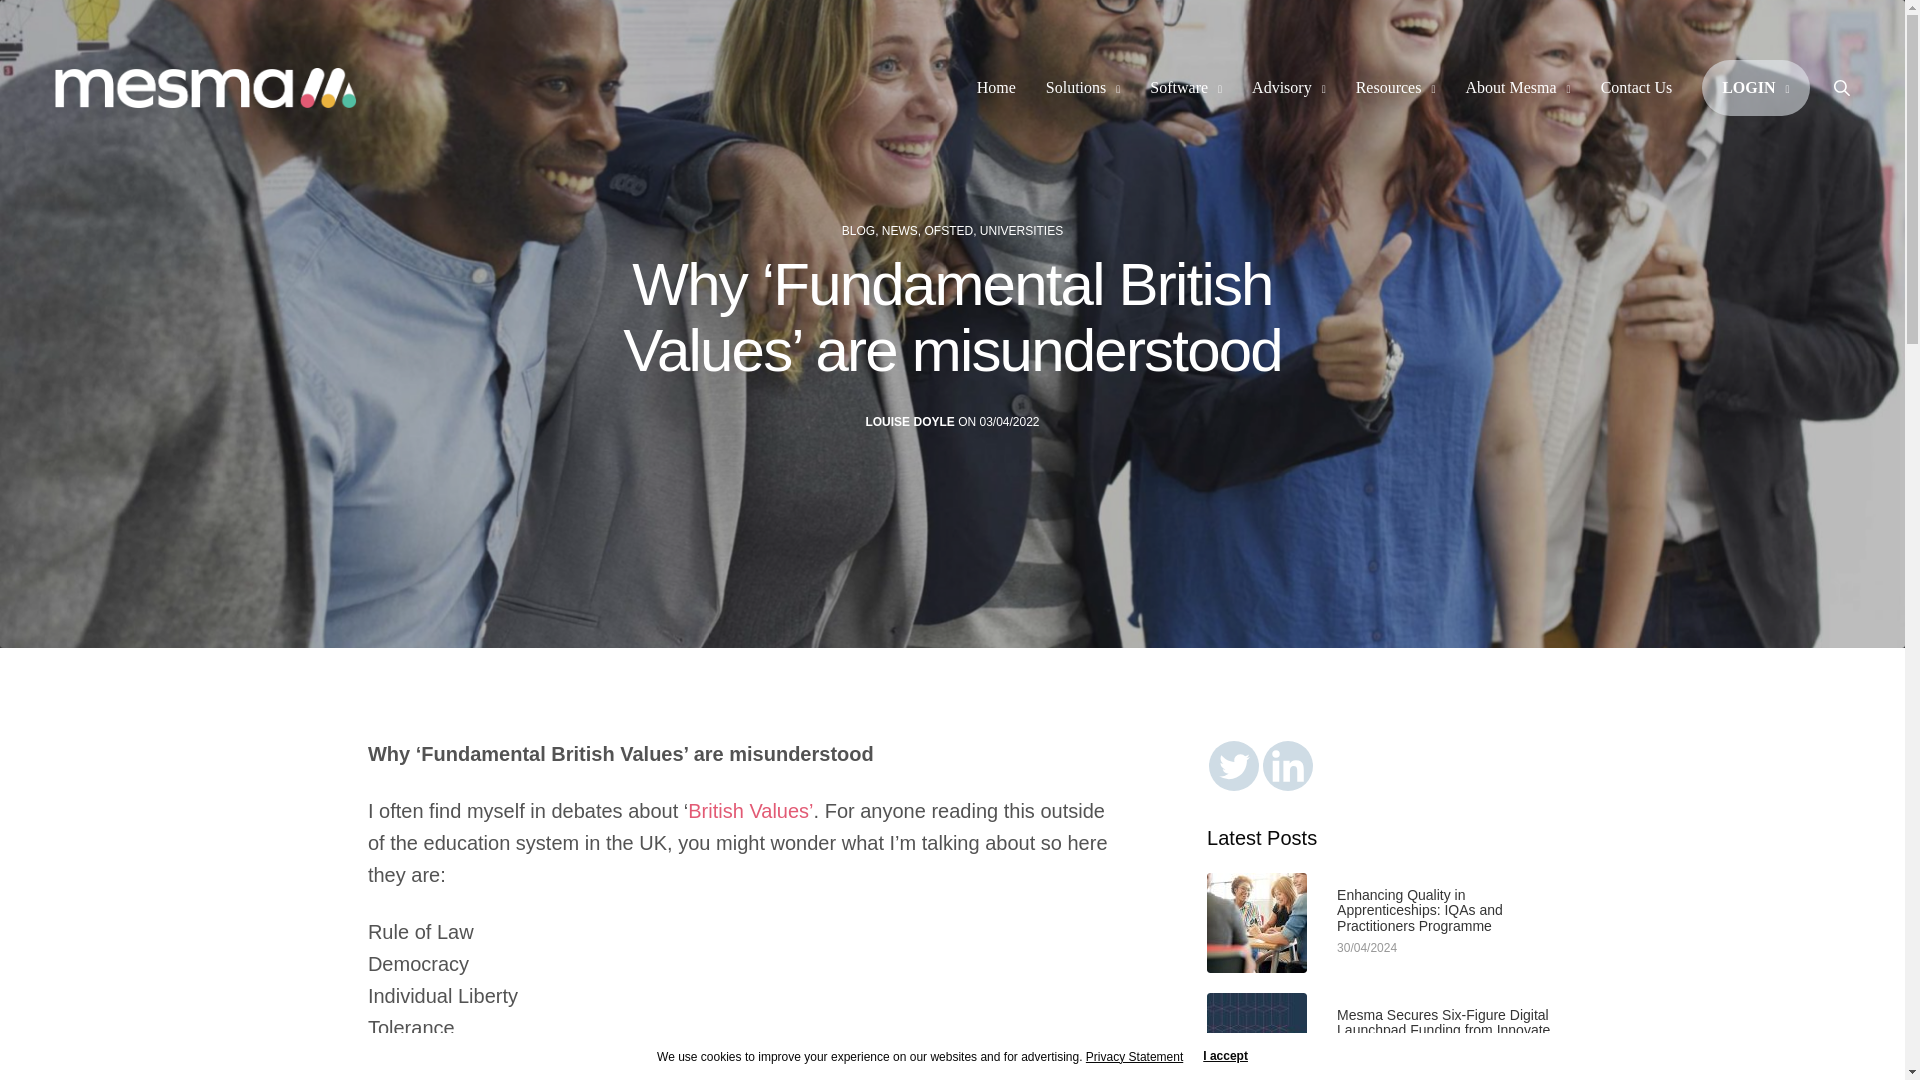  Describe the element at coordinates (1396, 88) in the screenshot. I see `Resources` at that location.